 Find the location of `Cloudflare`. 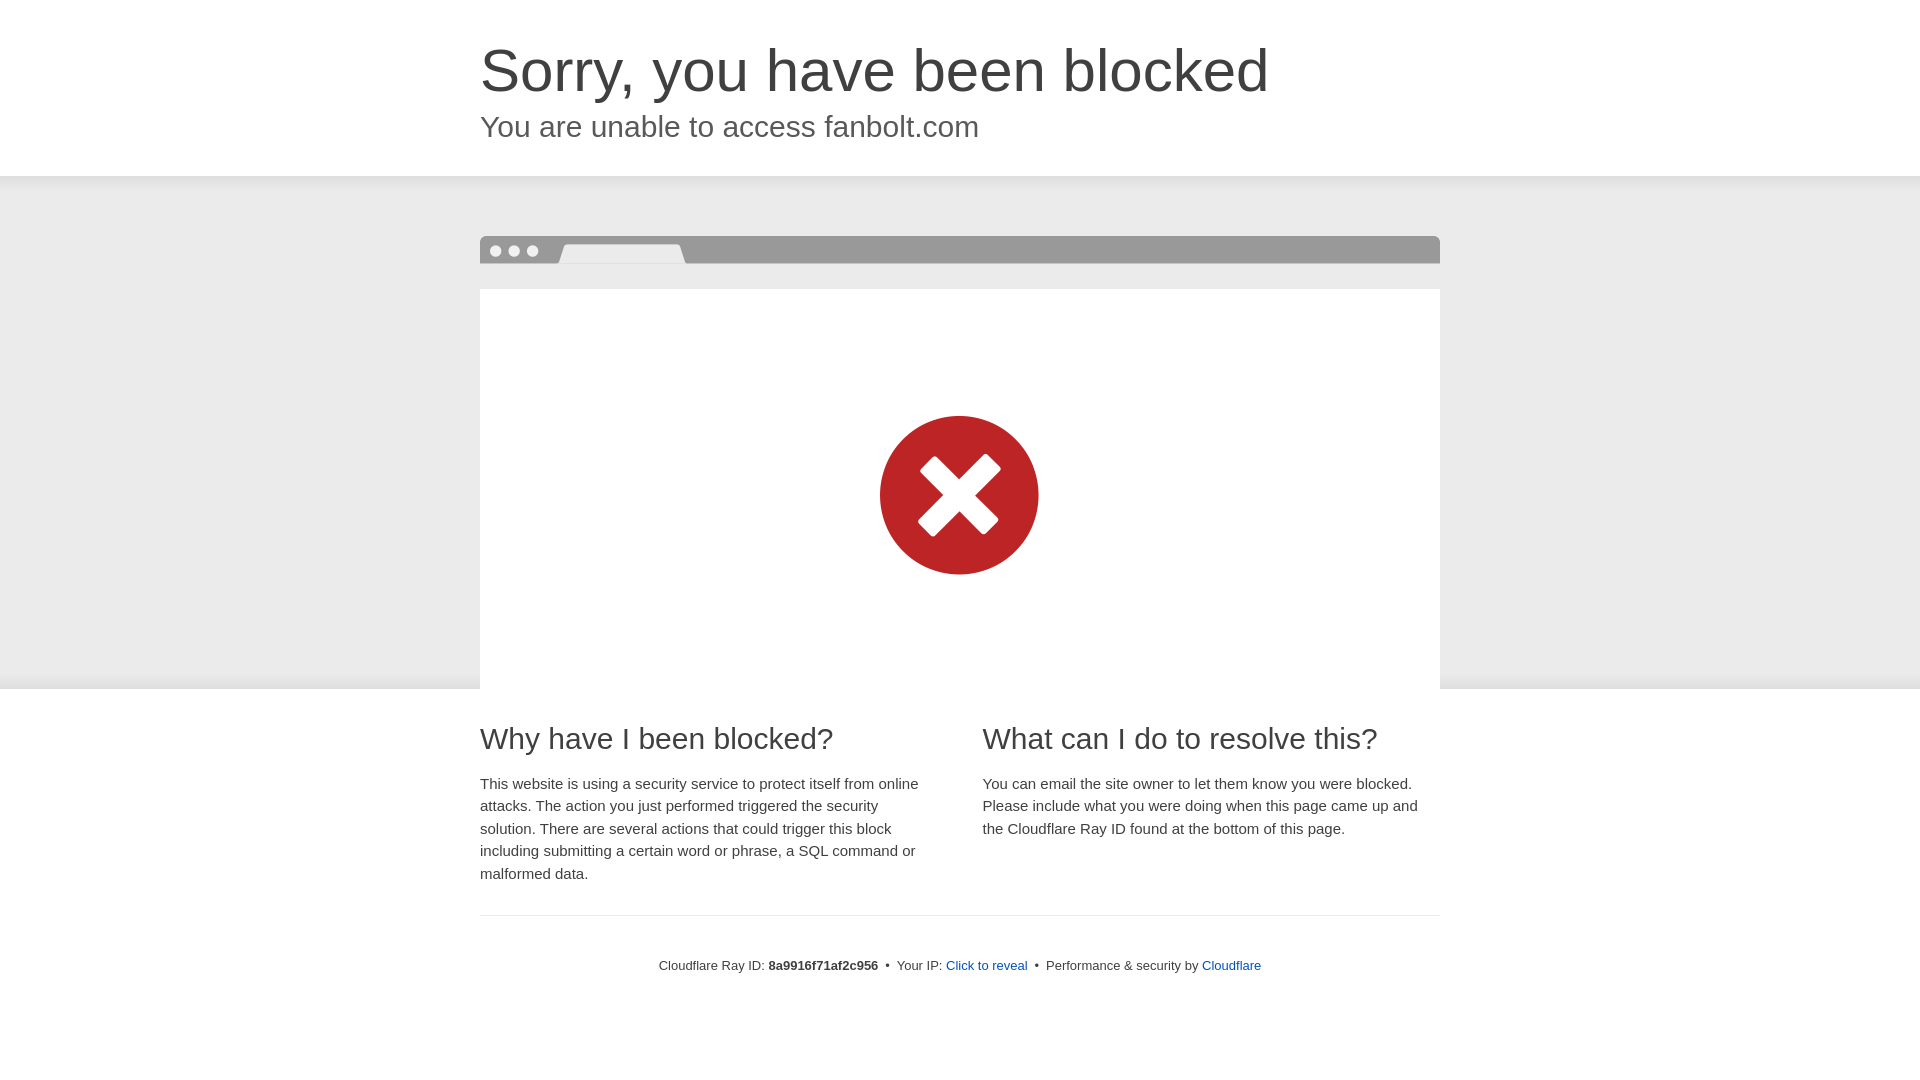

Cloudflare is located at coordinates (1231, 965).